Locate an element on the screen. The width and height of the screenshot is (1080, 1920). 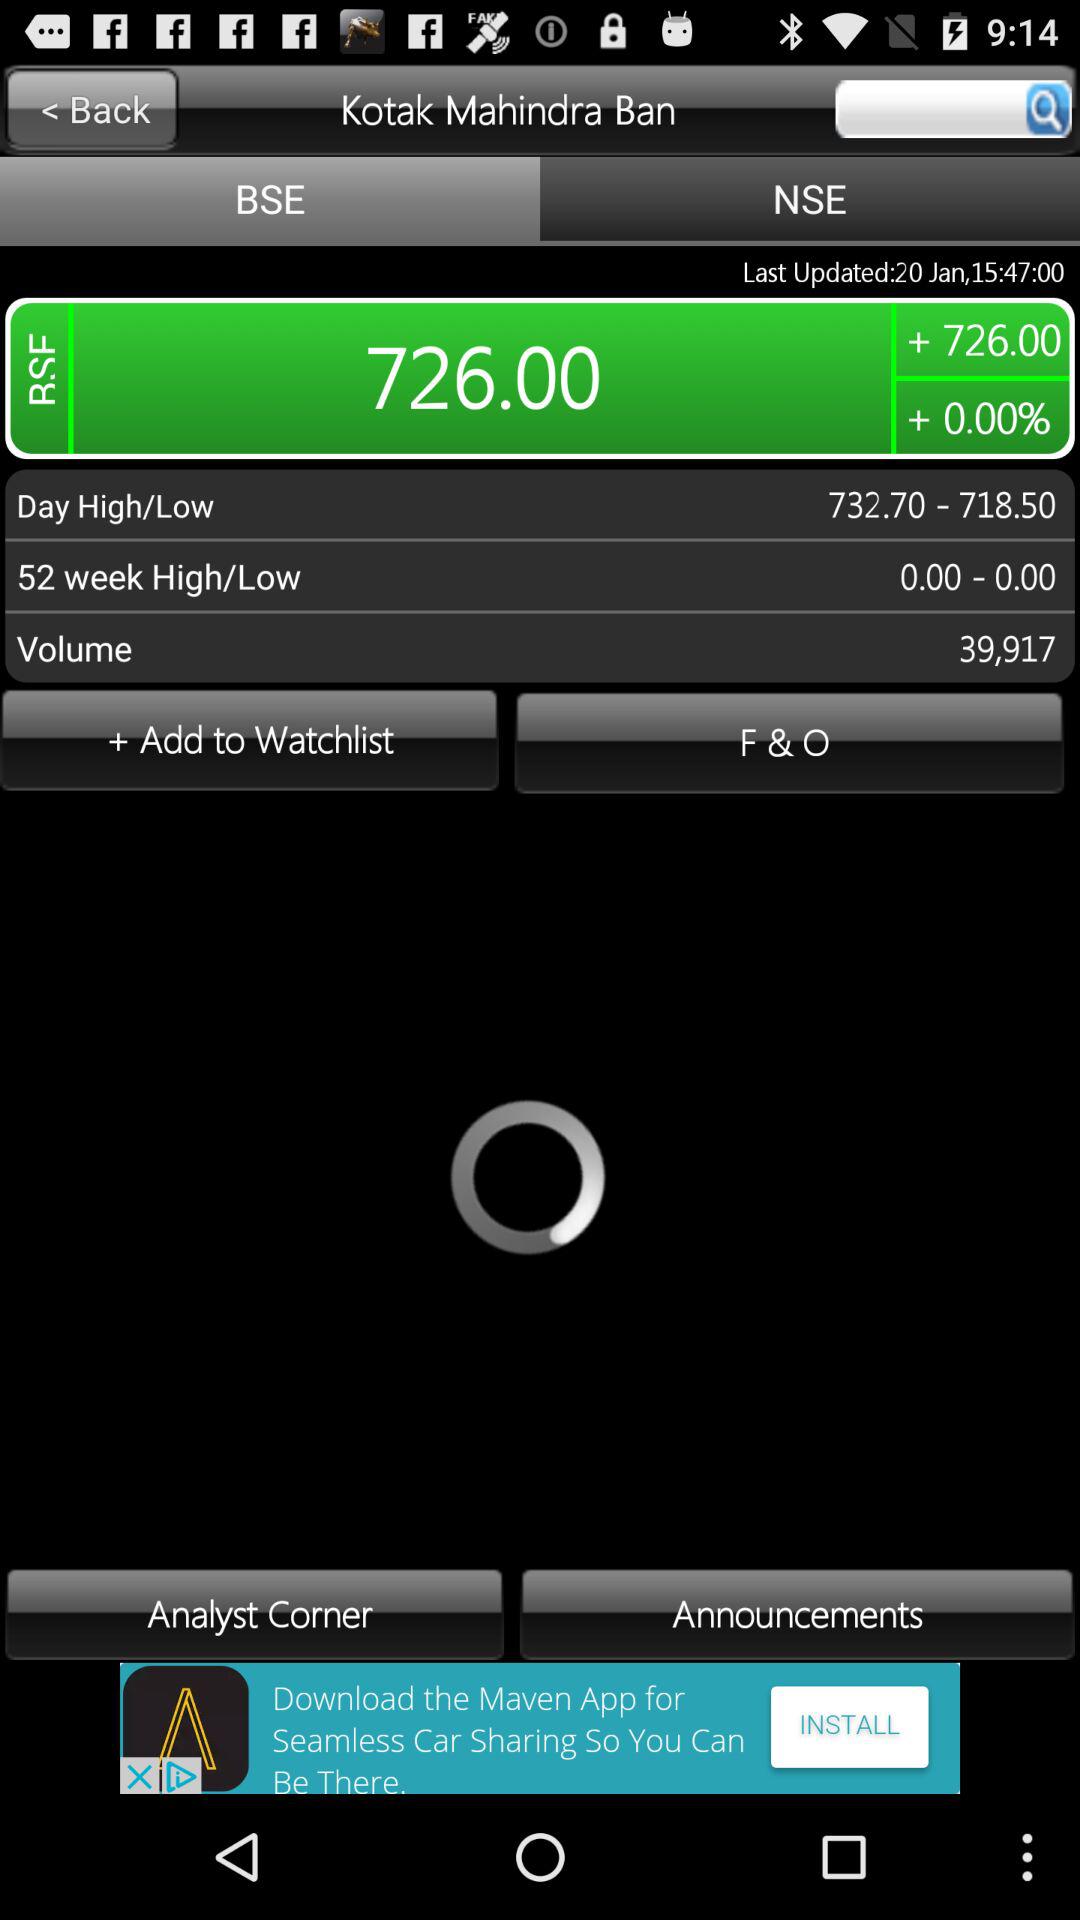
go to analyst corner is located at coordinates (254, 1614).